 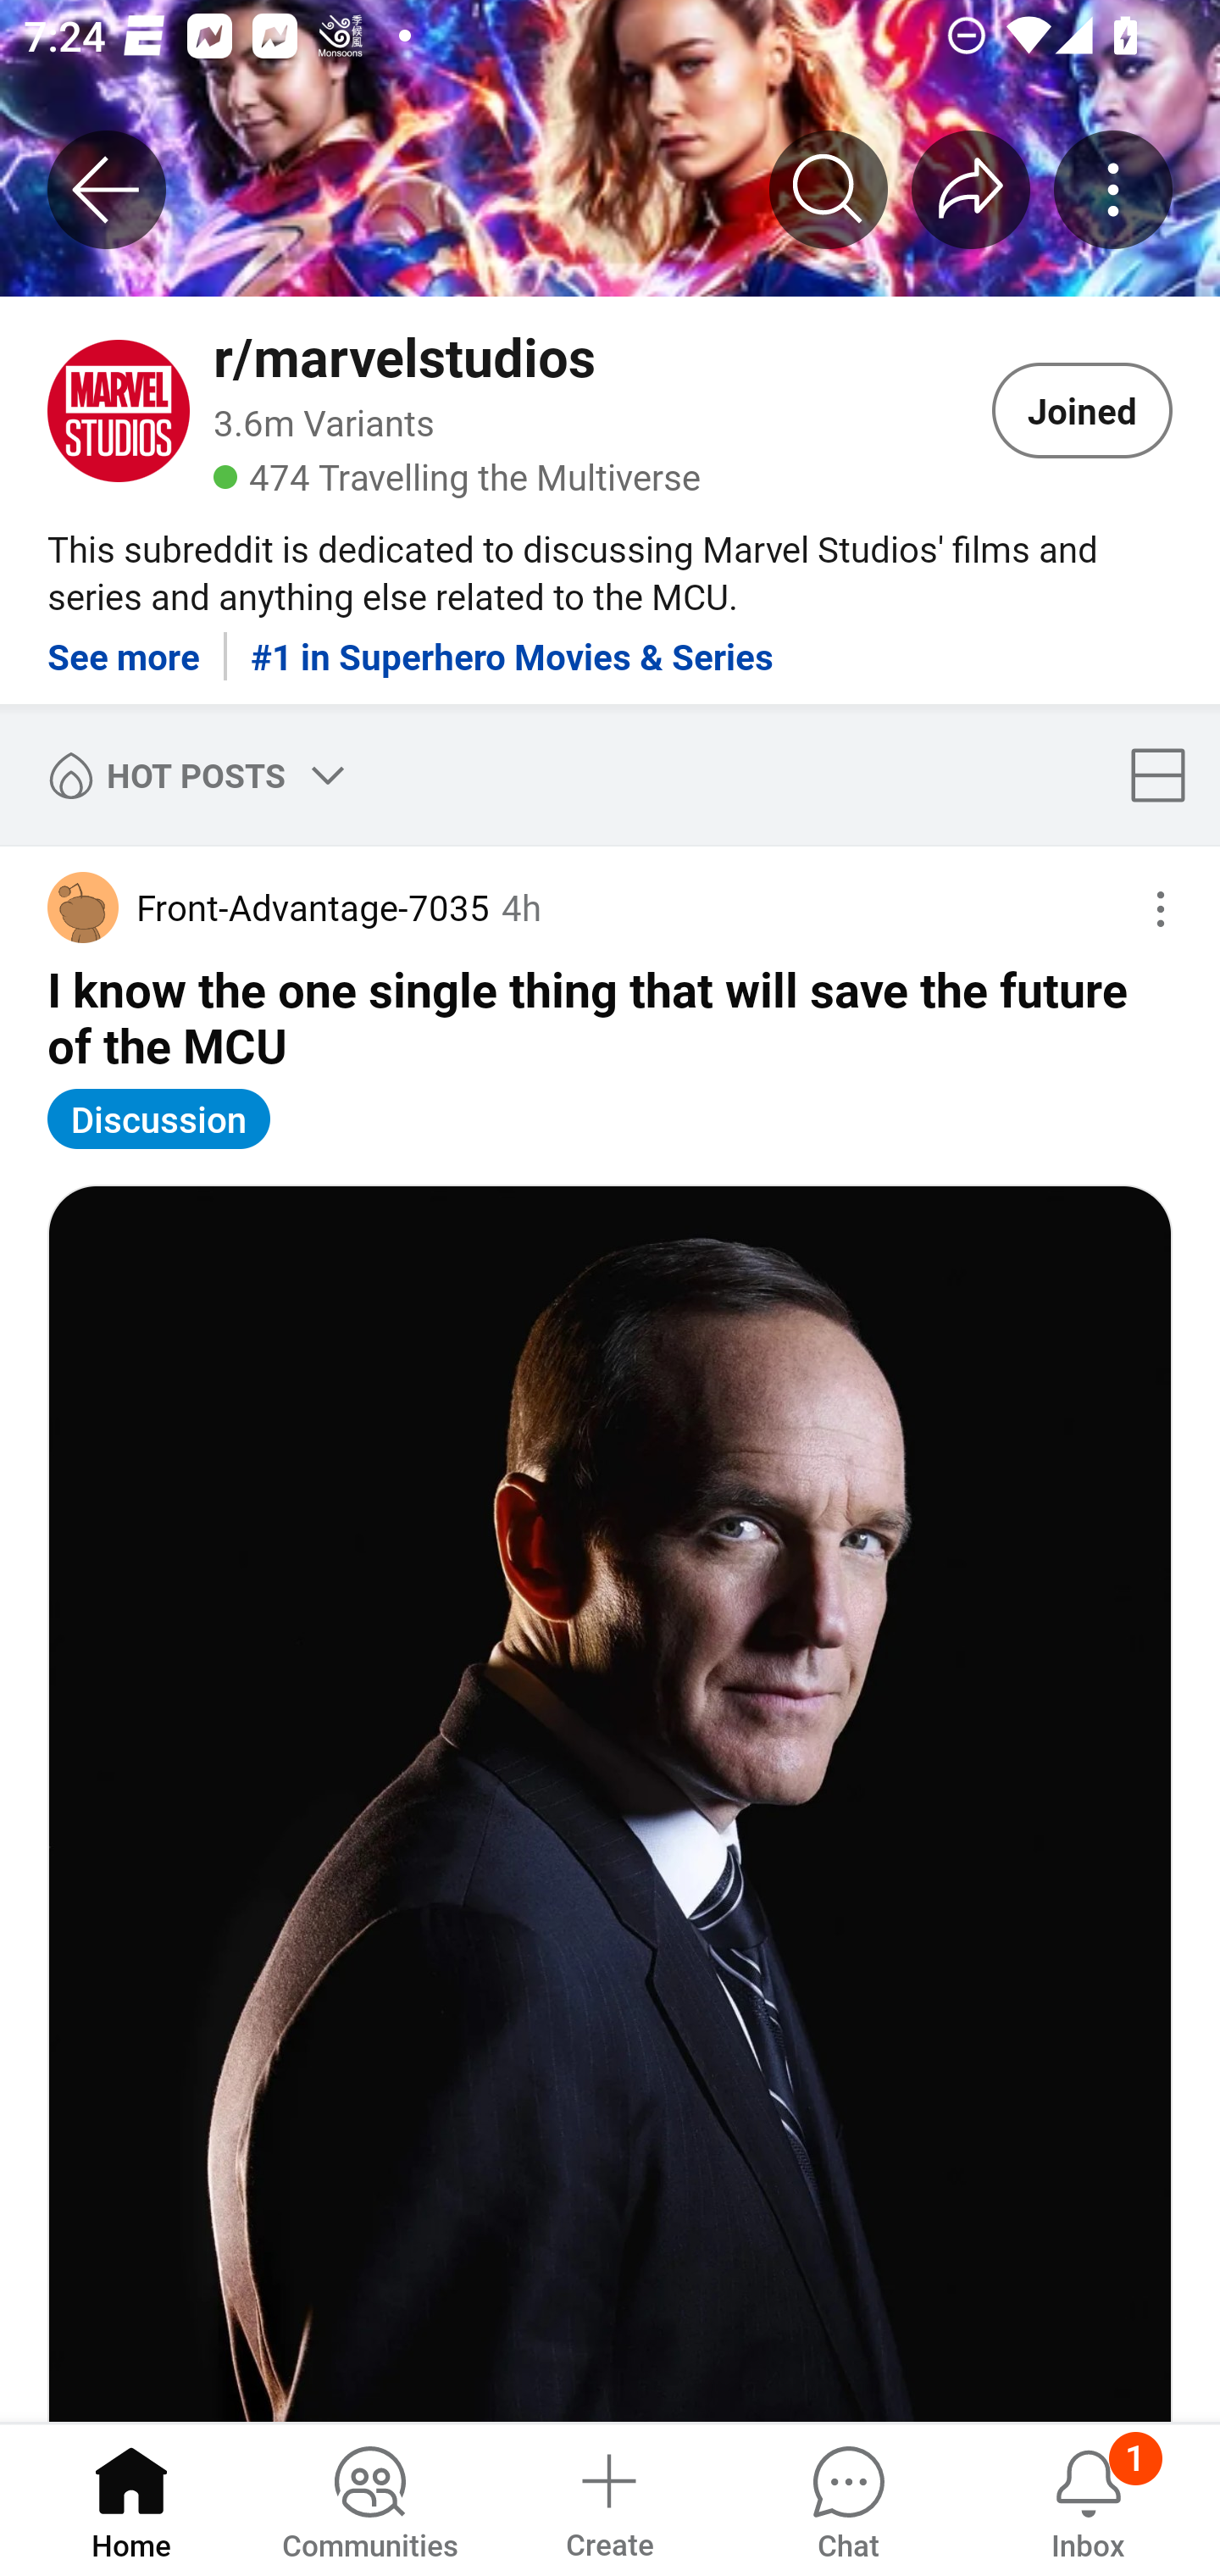 What do you see at coordinates (848, 2498) in the screenshot?
I see `Chat` at bounding box center [848, 2498].